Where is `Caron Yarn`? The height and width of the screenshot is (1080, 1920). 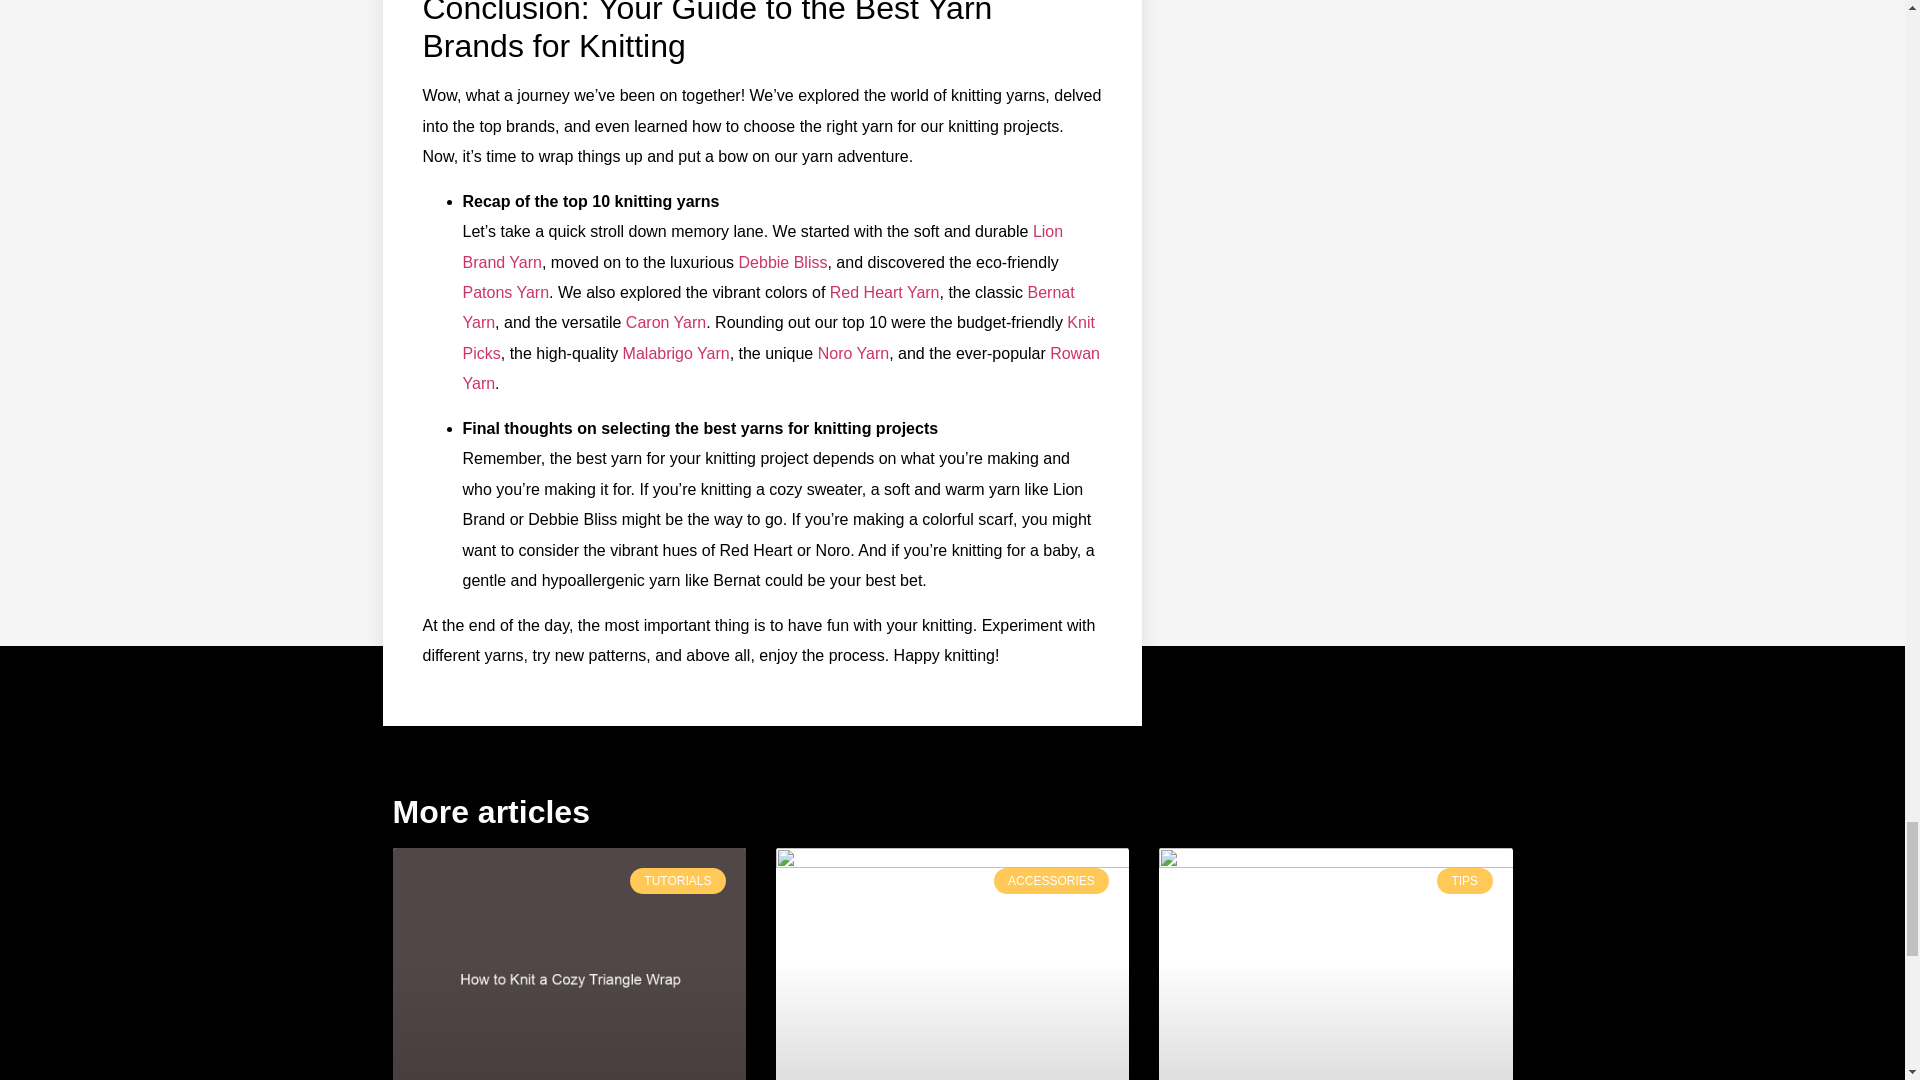
Caron Yarn is located at coordinates (666, 322).